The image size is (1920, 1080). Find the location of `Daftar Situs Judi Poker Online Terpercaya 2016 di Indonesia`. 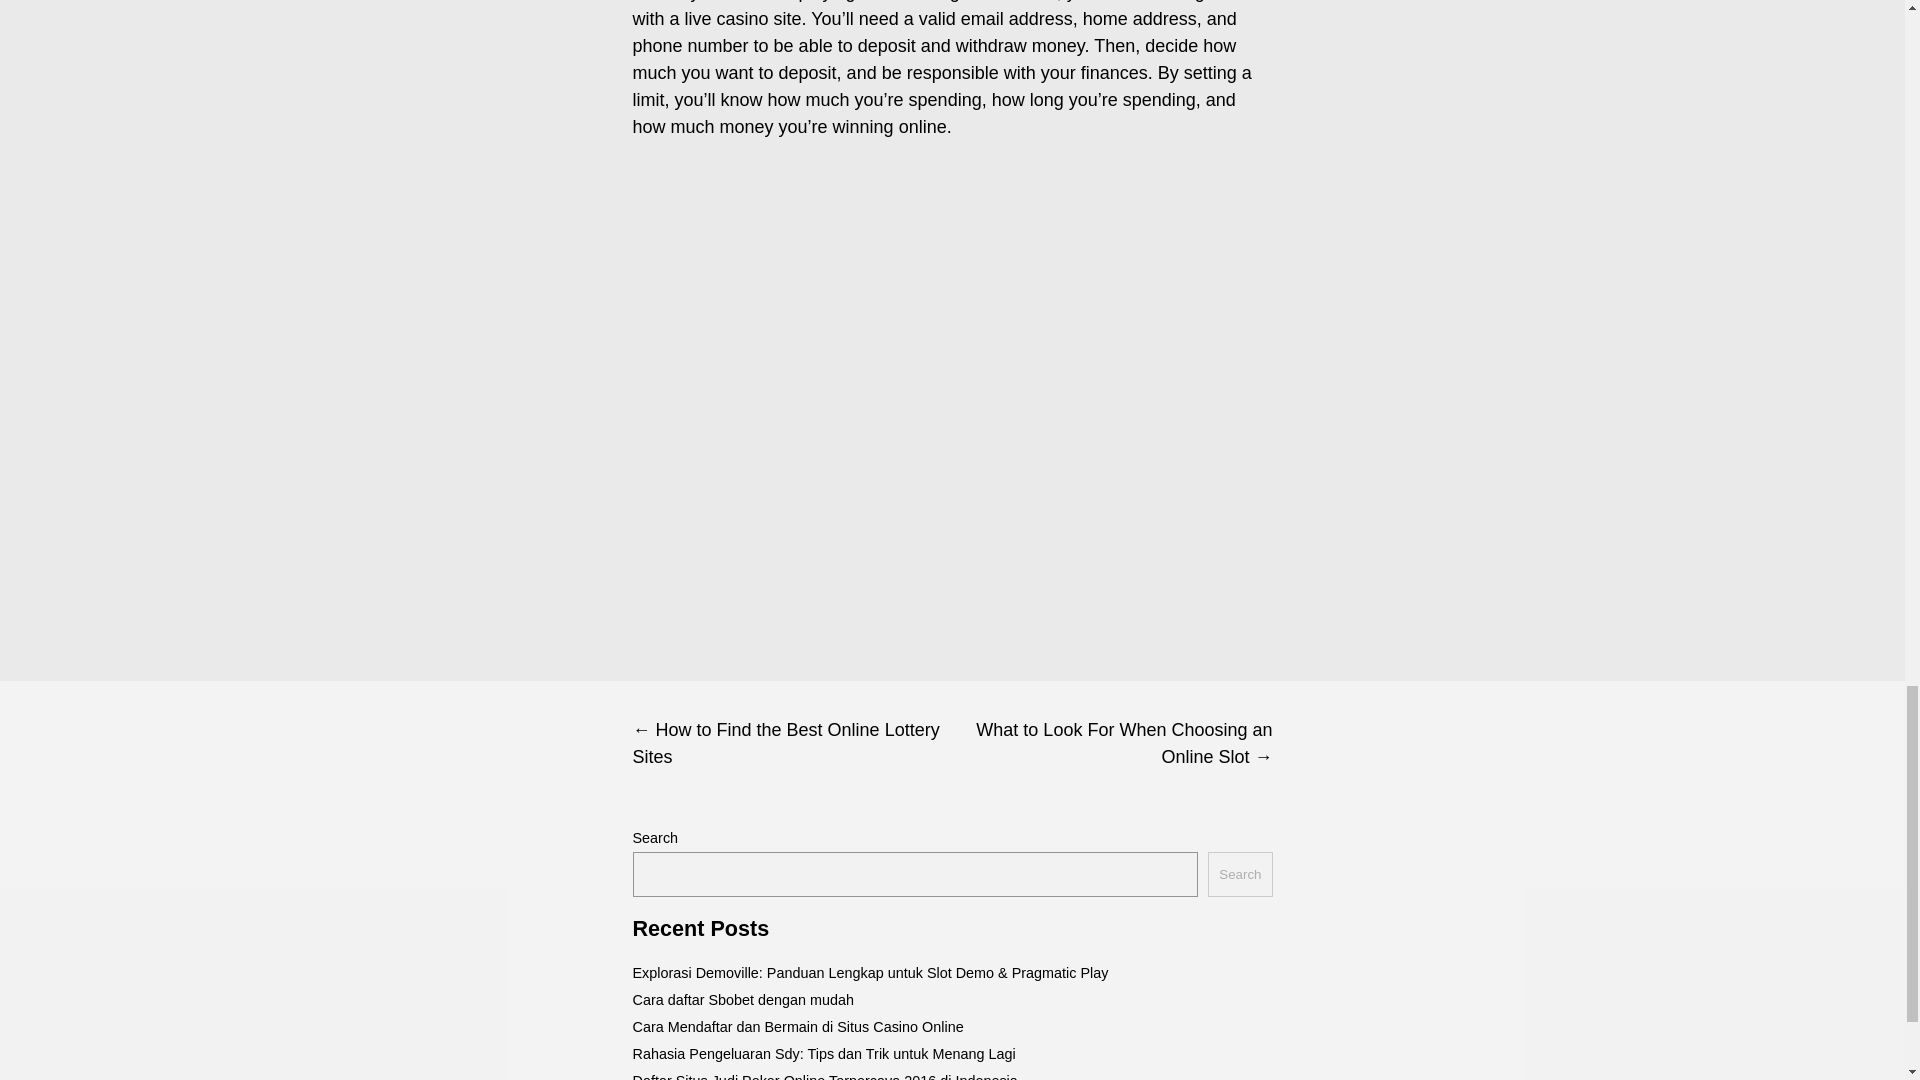

Daftar Situs Judi Poker Online Terpercaya 2016 di Indonesia is located at coordinates (824, 1076).